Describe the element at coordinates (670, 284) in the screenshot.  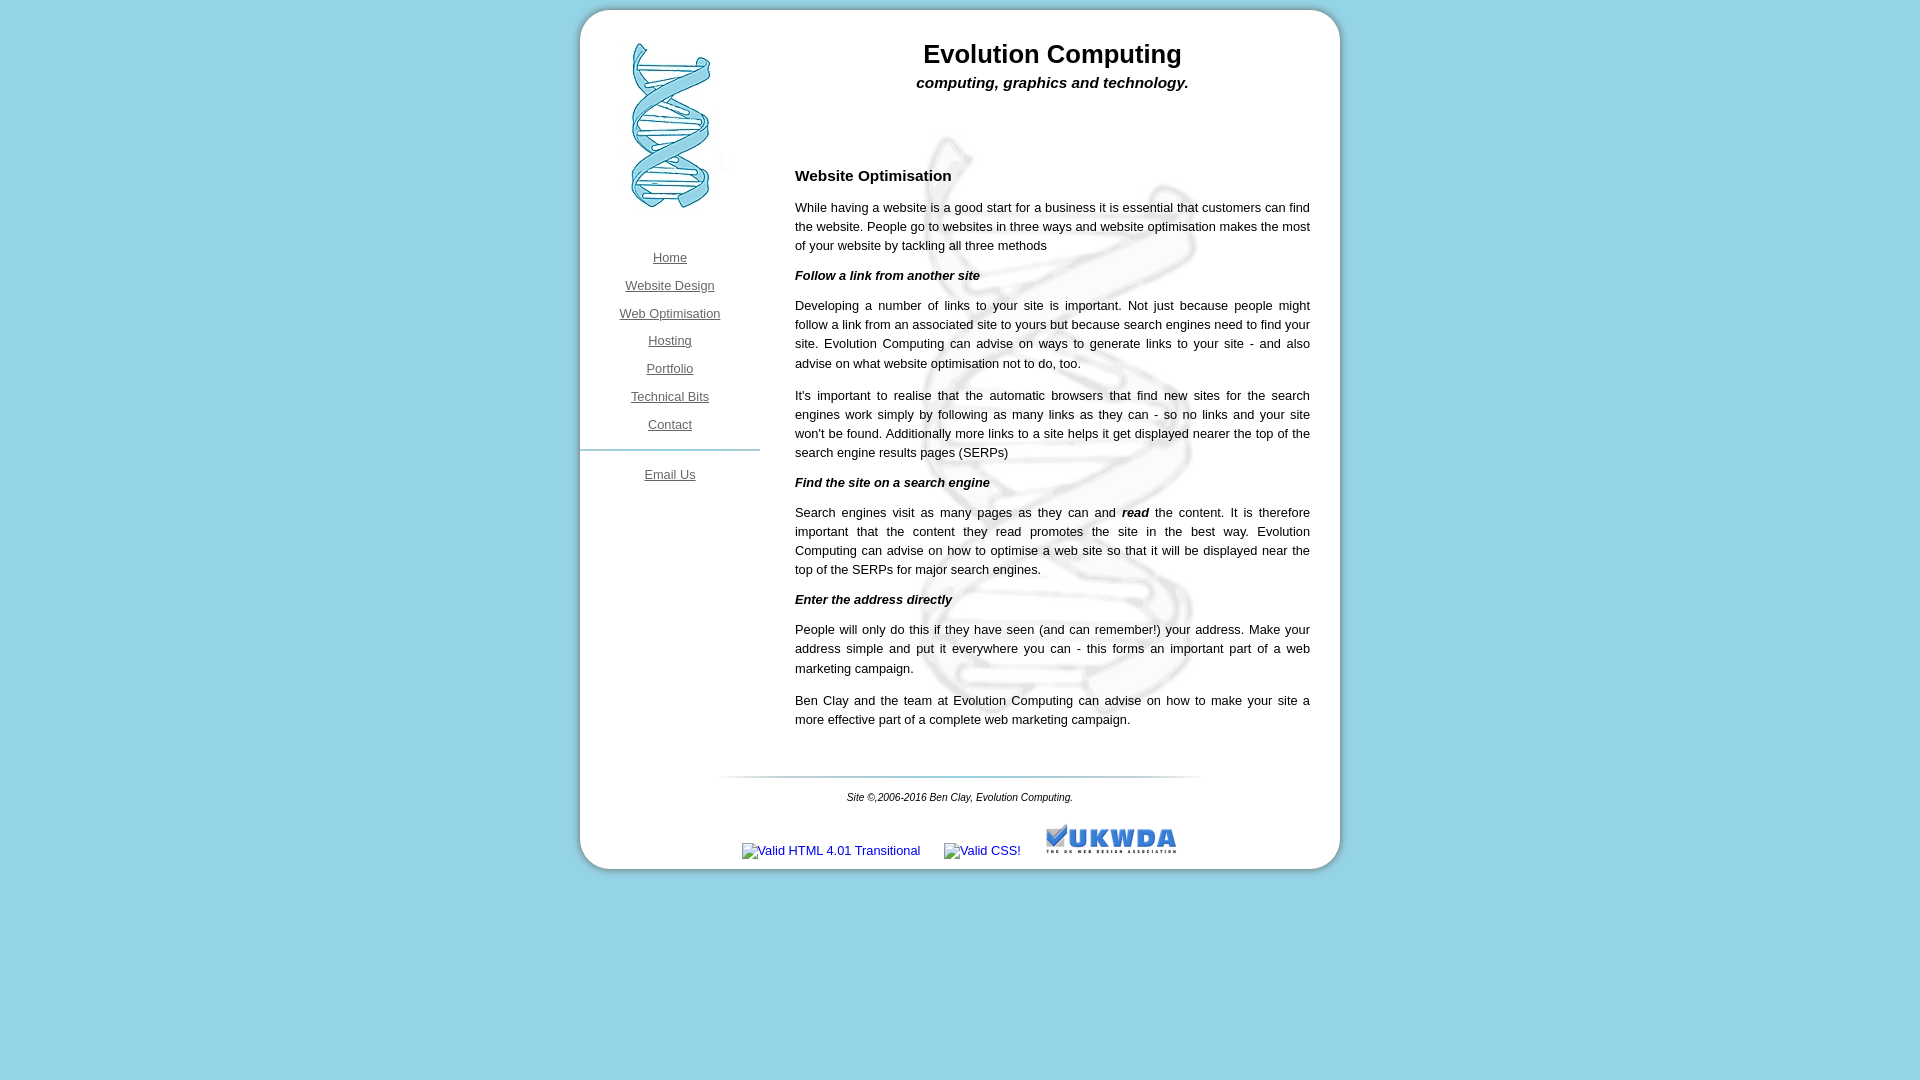
I see `Website Design` at that location.